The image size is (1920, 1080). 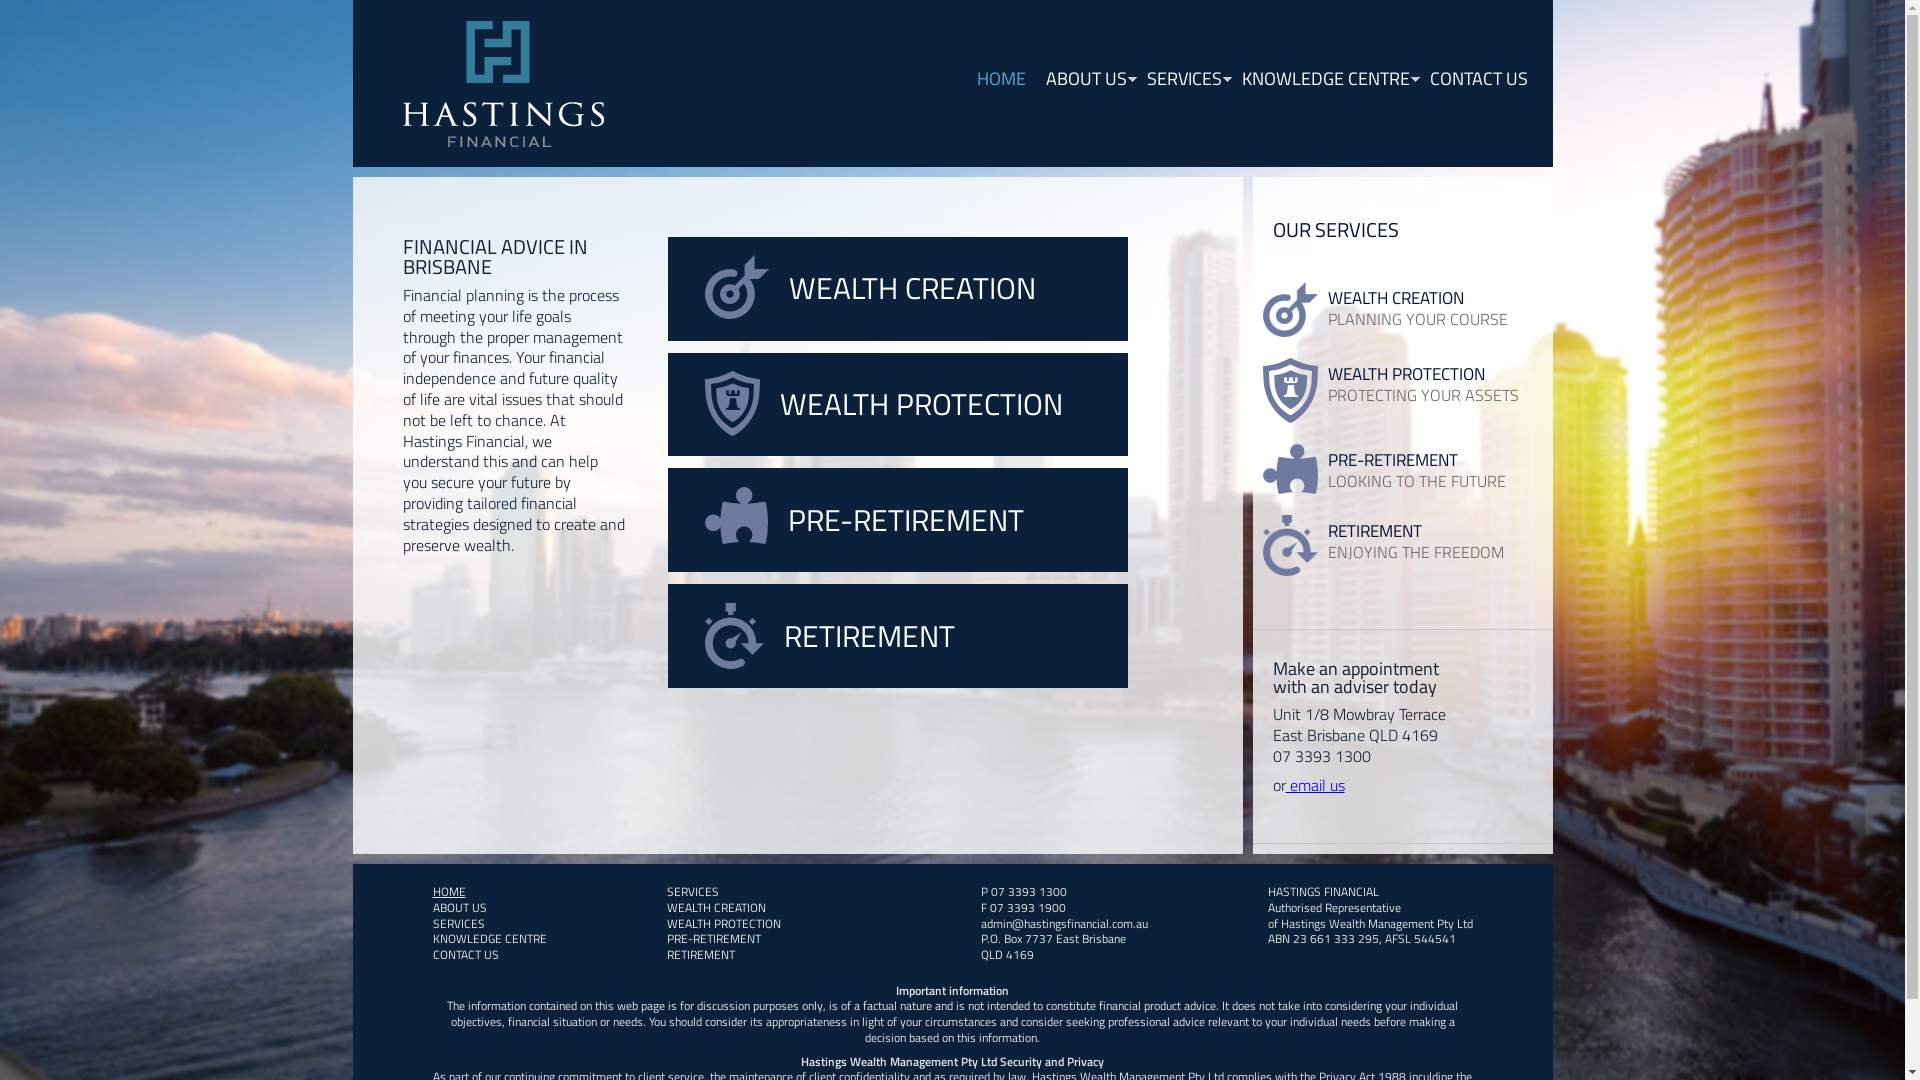 What do you see at coordinates (898, 520) in the screenshot?
I see `PRE-RETIREMENT` at bounding box center [898, 520].